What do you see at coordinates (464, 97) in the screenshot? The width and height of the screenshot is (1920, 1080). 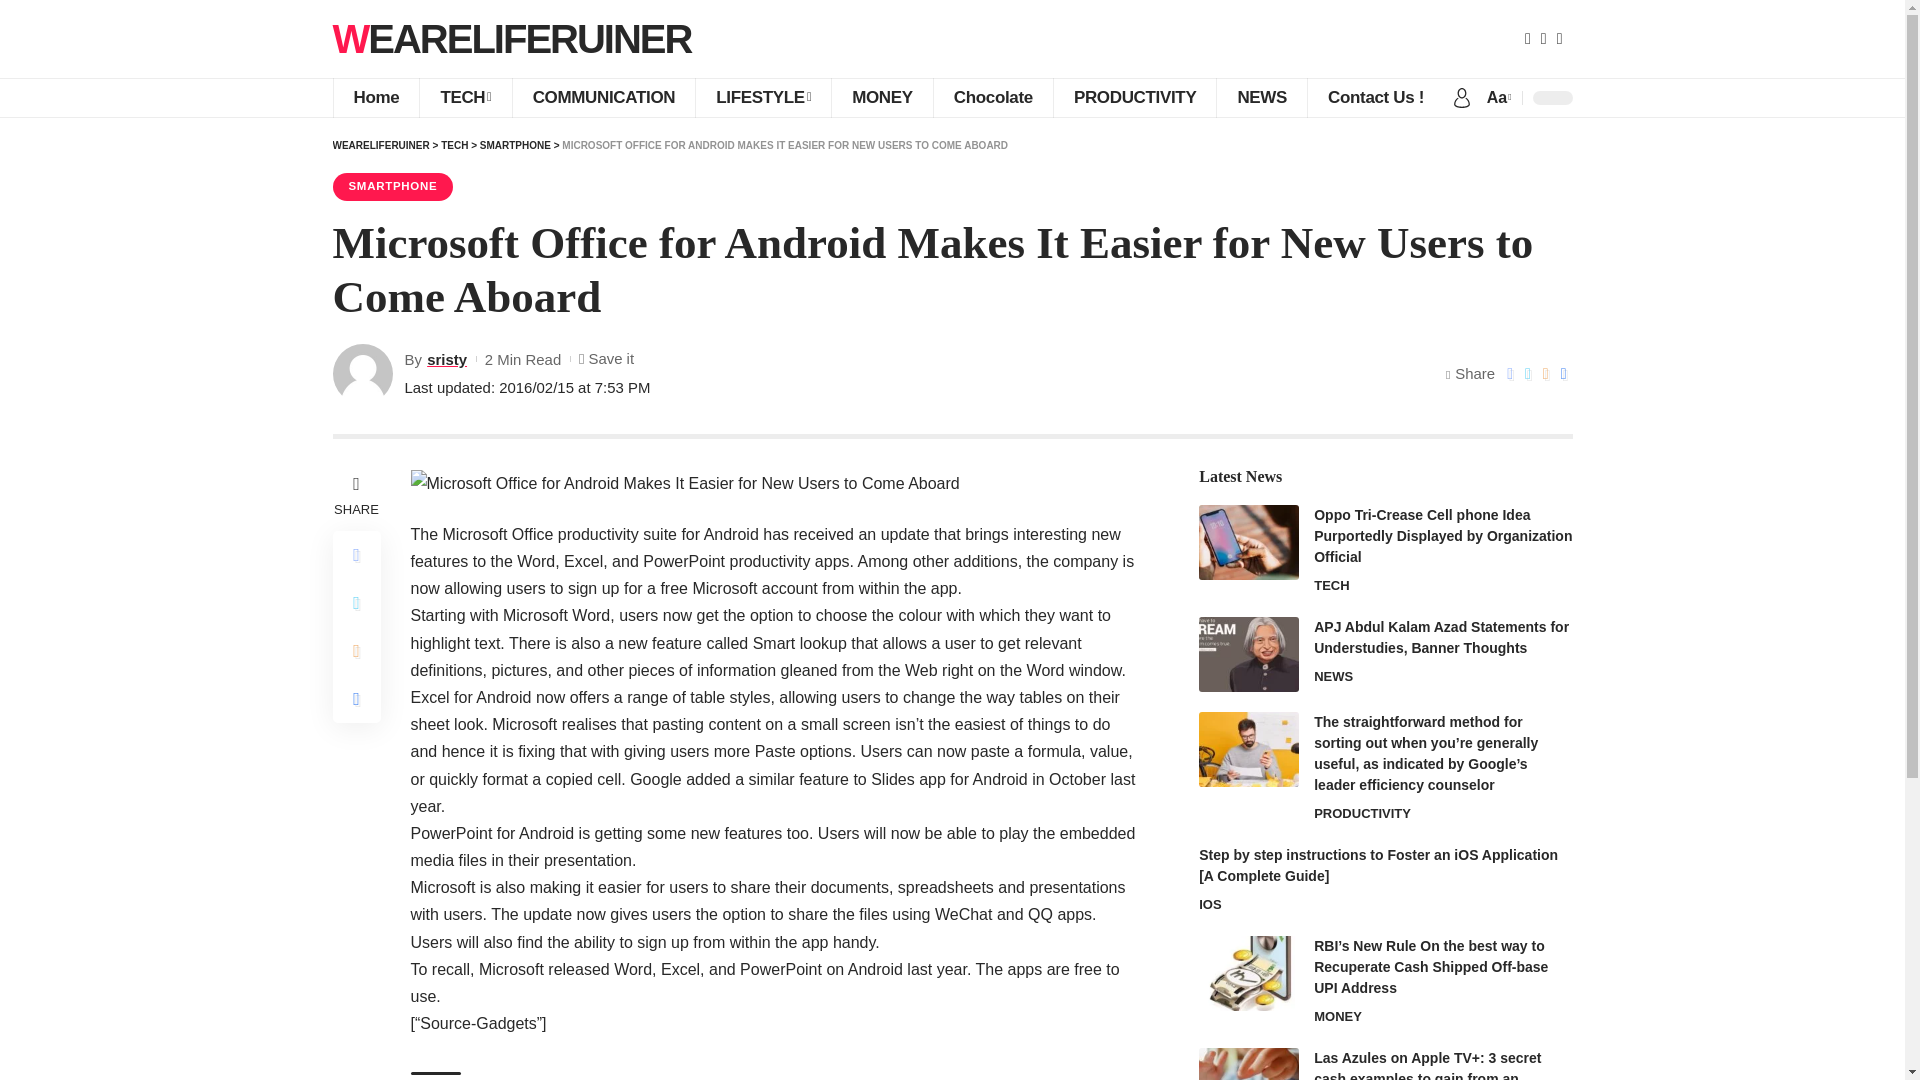 I see `TECH` at bounding box center [464, 97].